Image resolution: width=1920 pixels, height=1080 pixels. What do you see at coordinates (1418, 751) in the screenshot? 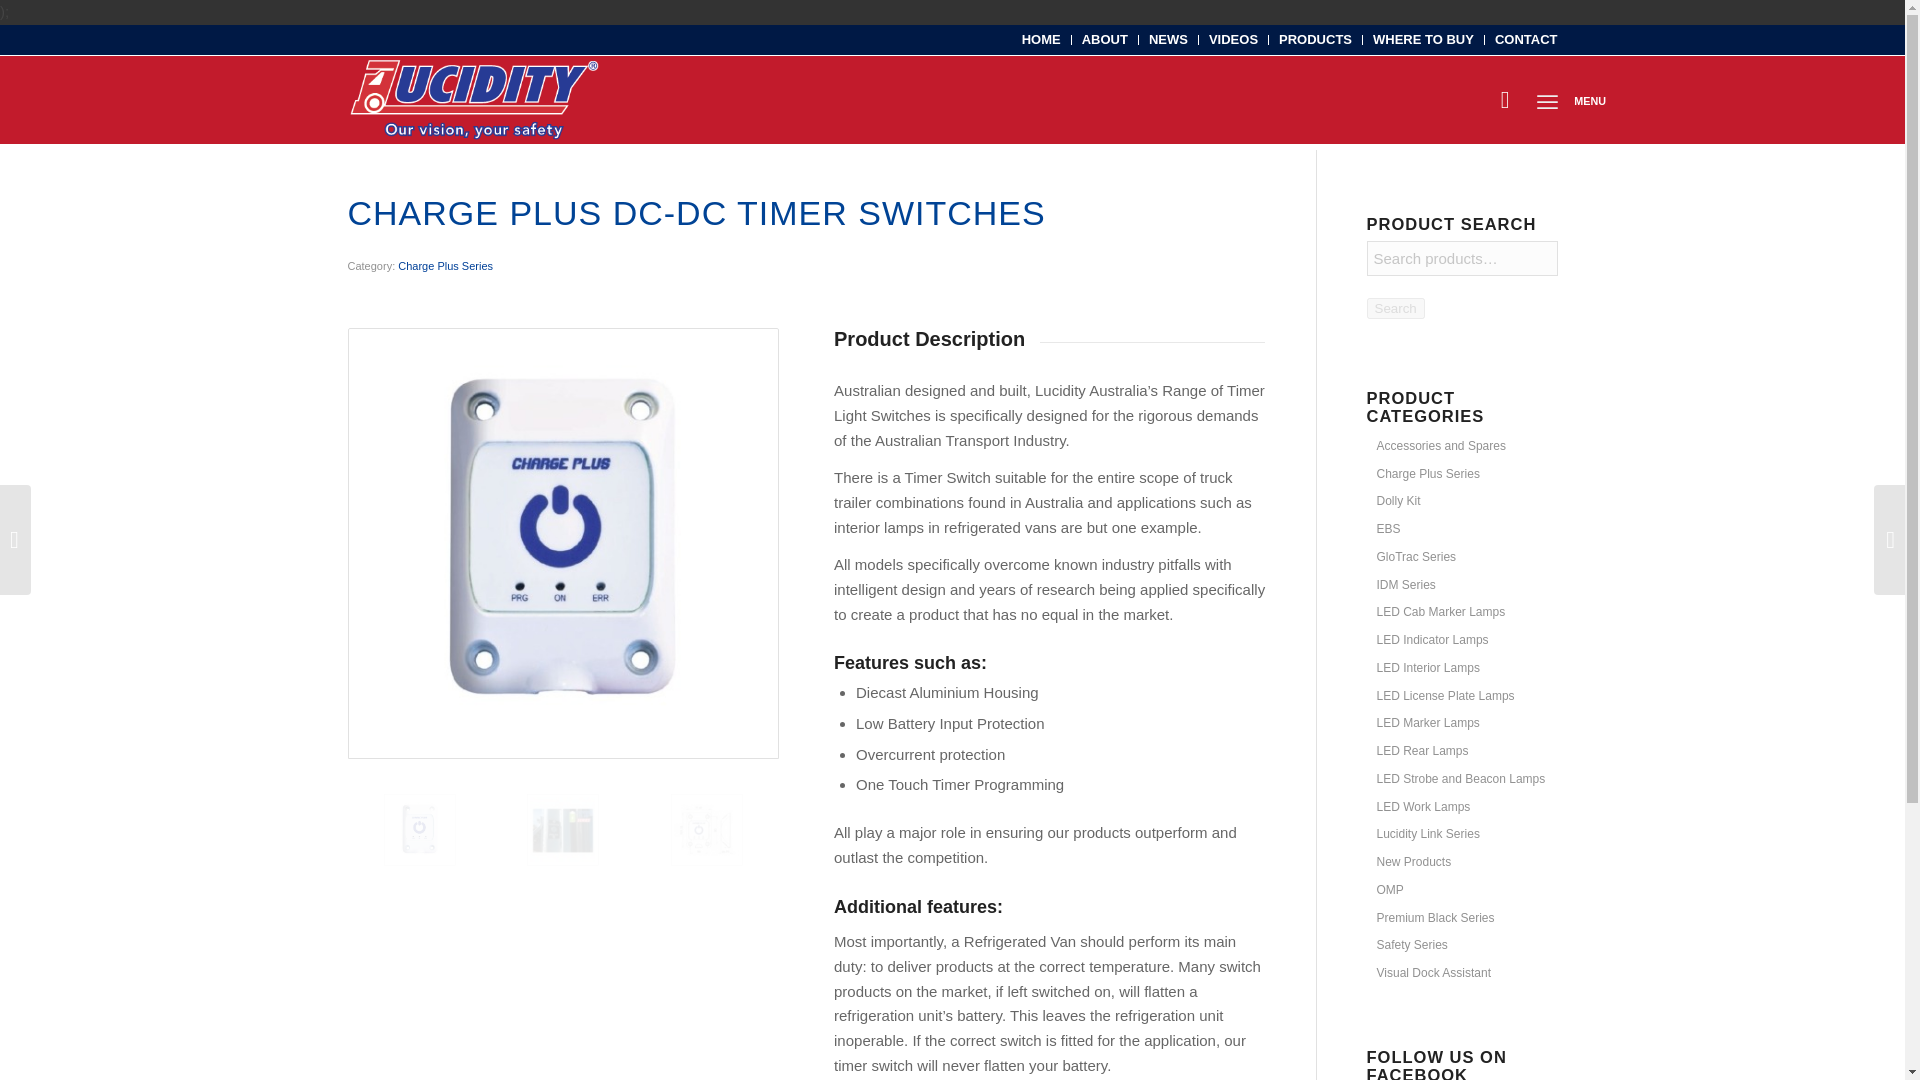
I see `LED Rear Lamps` at bounding box center [1418, 751].